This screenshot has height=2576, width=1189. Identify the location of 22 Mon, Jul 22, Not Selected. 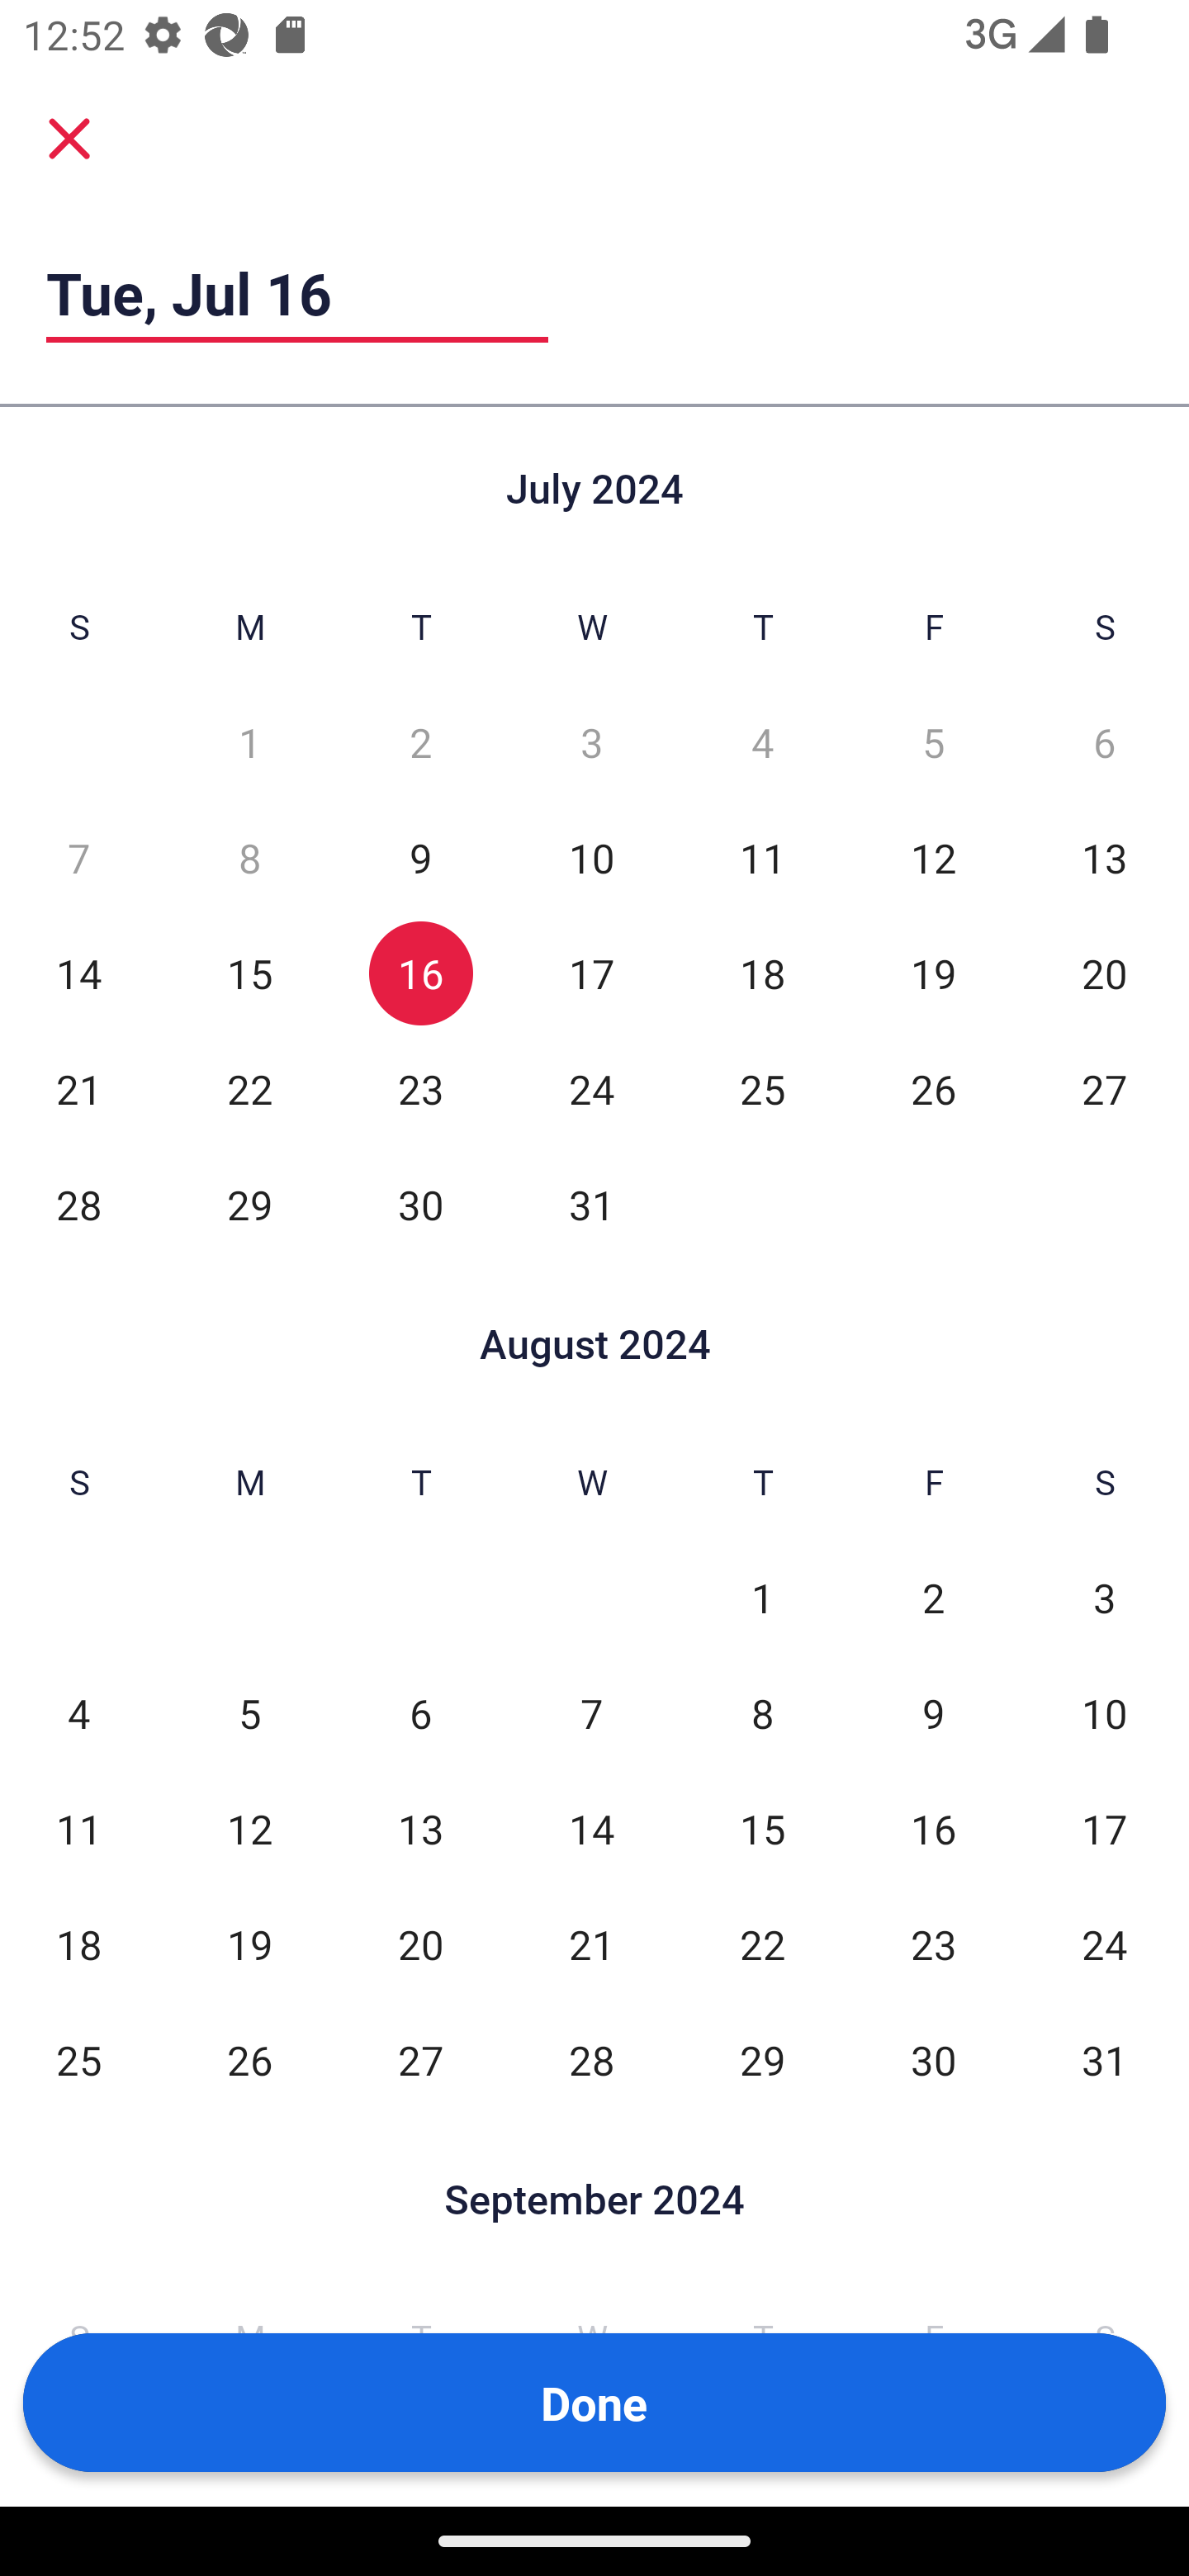
(249, 1088).